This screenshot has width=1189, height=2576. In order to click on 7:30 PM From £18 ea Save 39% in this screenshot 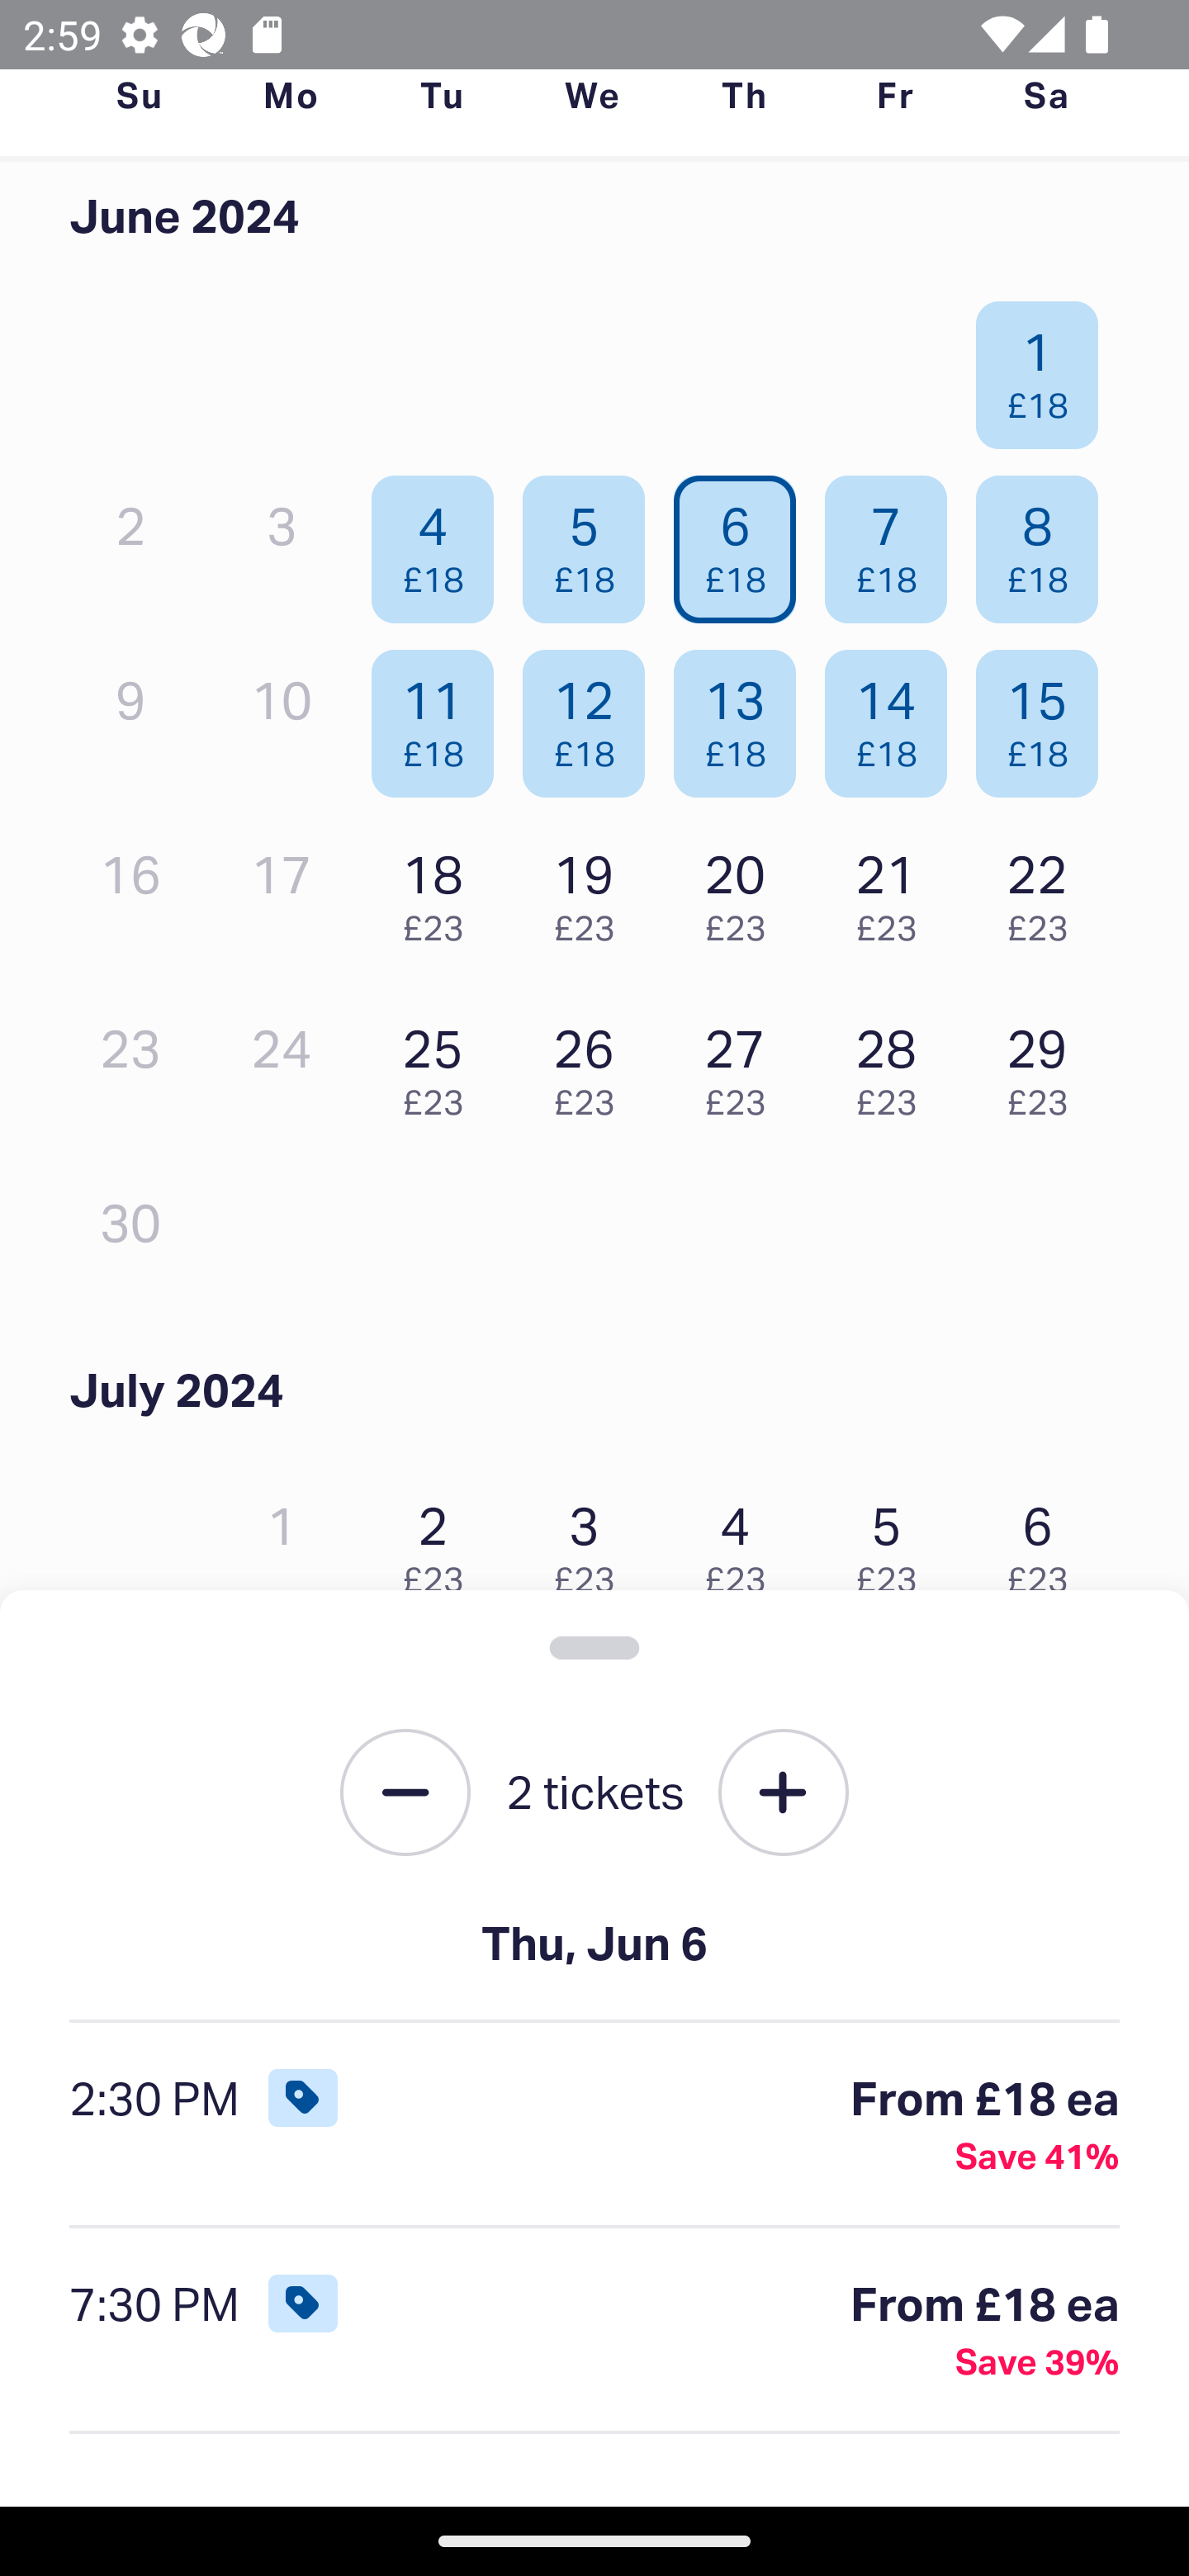, I will do `click(594, 2331)`.